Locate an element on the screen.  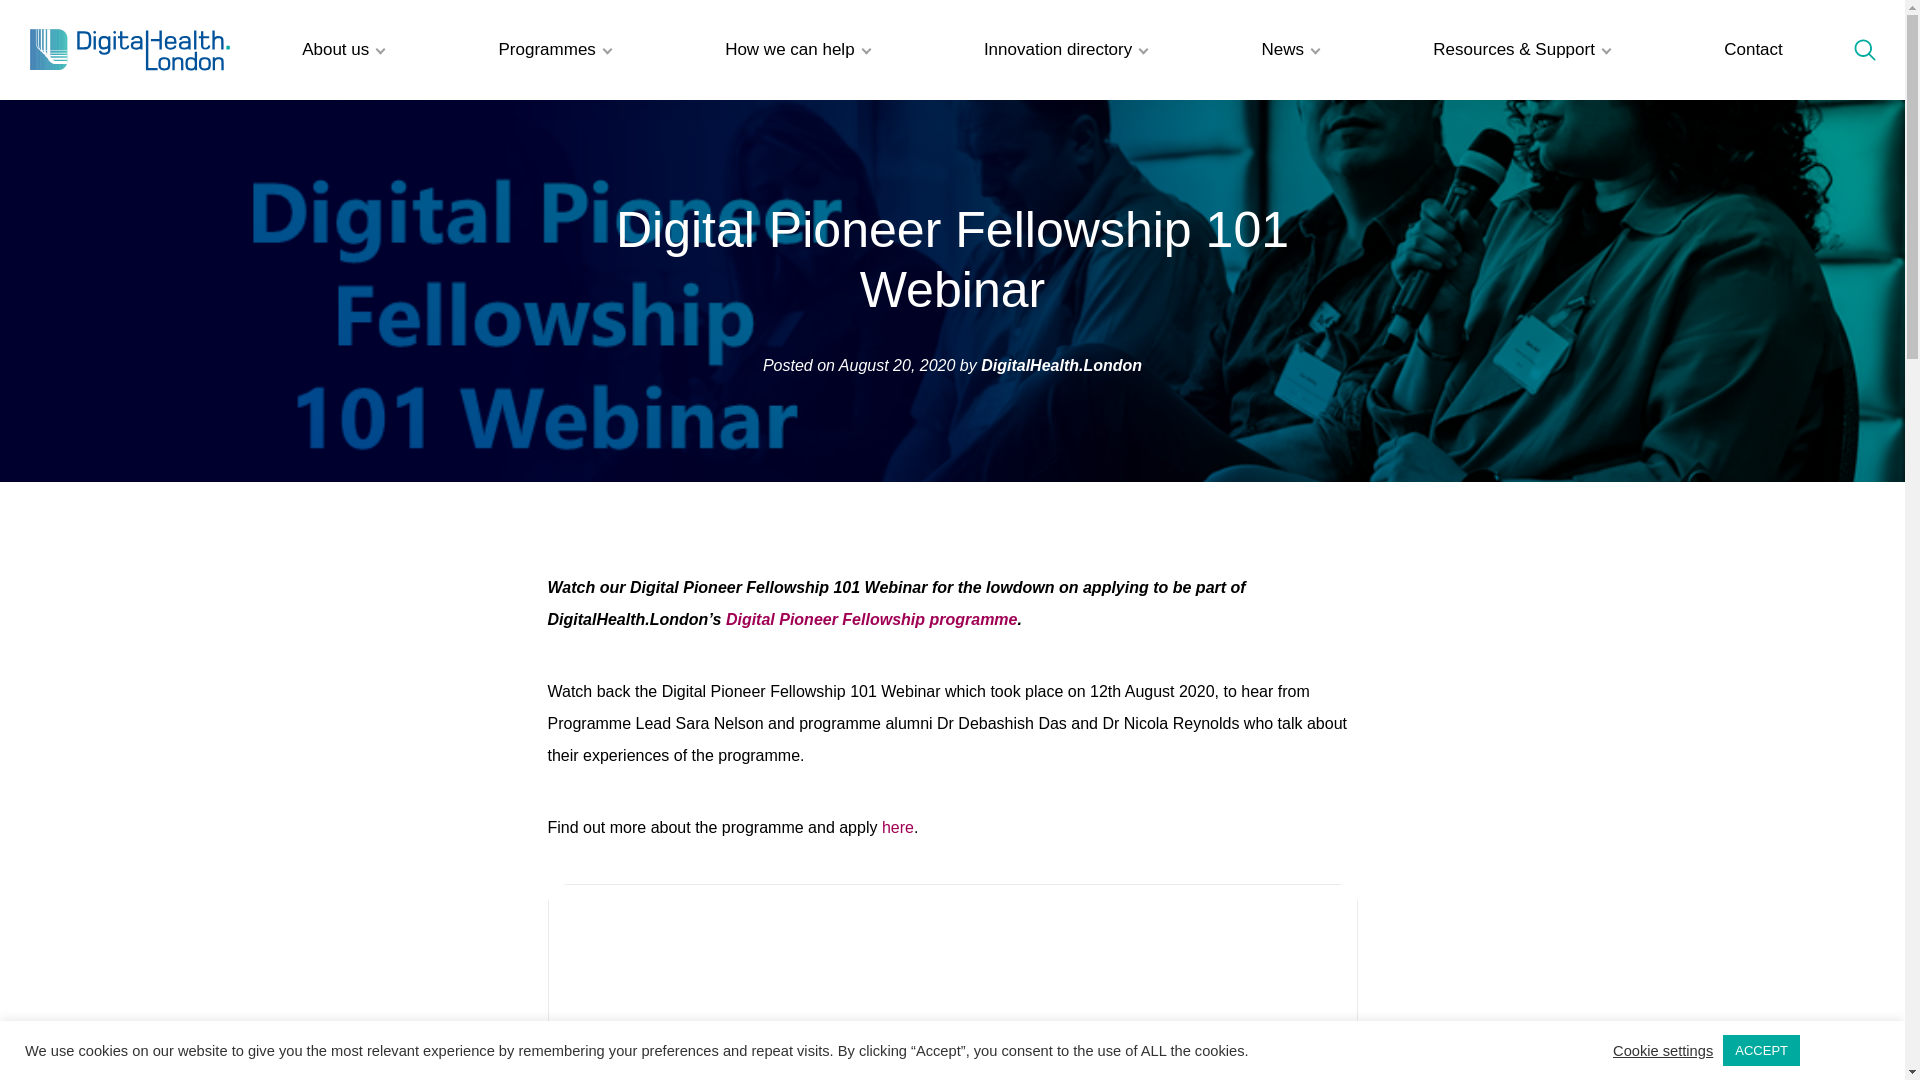
DigitalHealth.London is located at coordinates (130, 50).